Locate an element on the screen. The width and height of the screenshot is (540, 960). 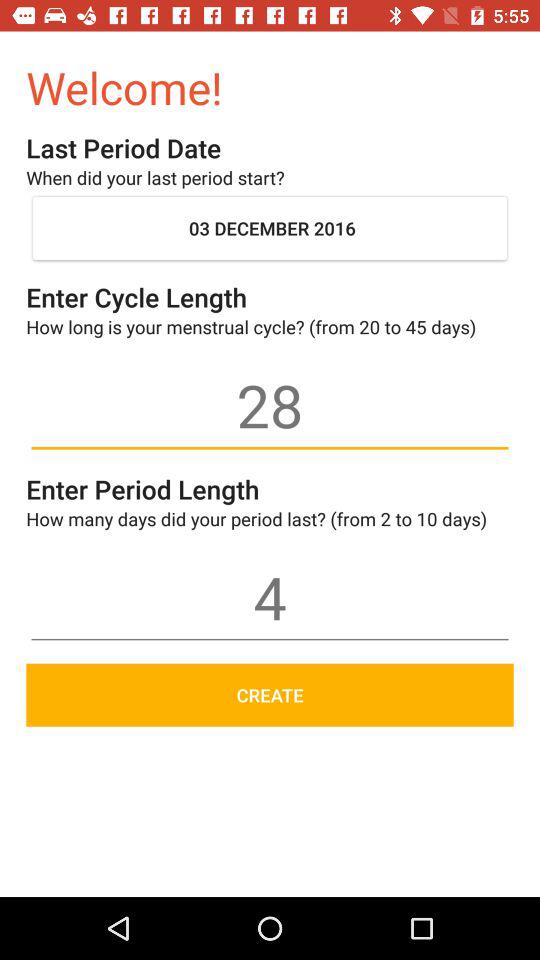
select icon above create is located at coordinates (270, 597).